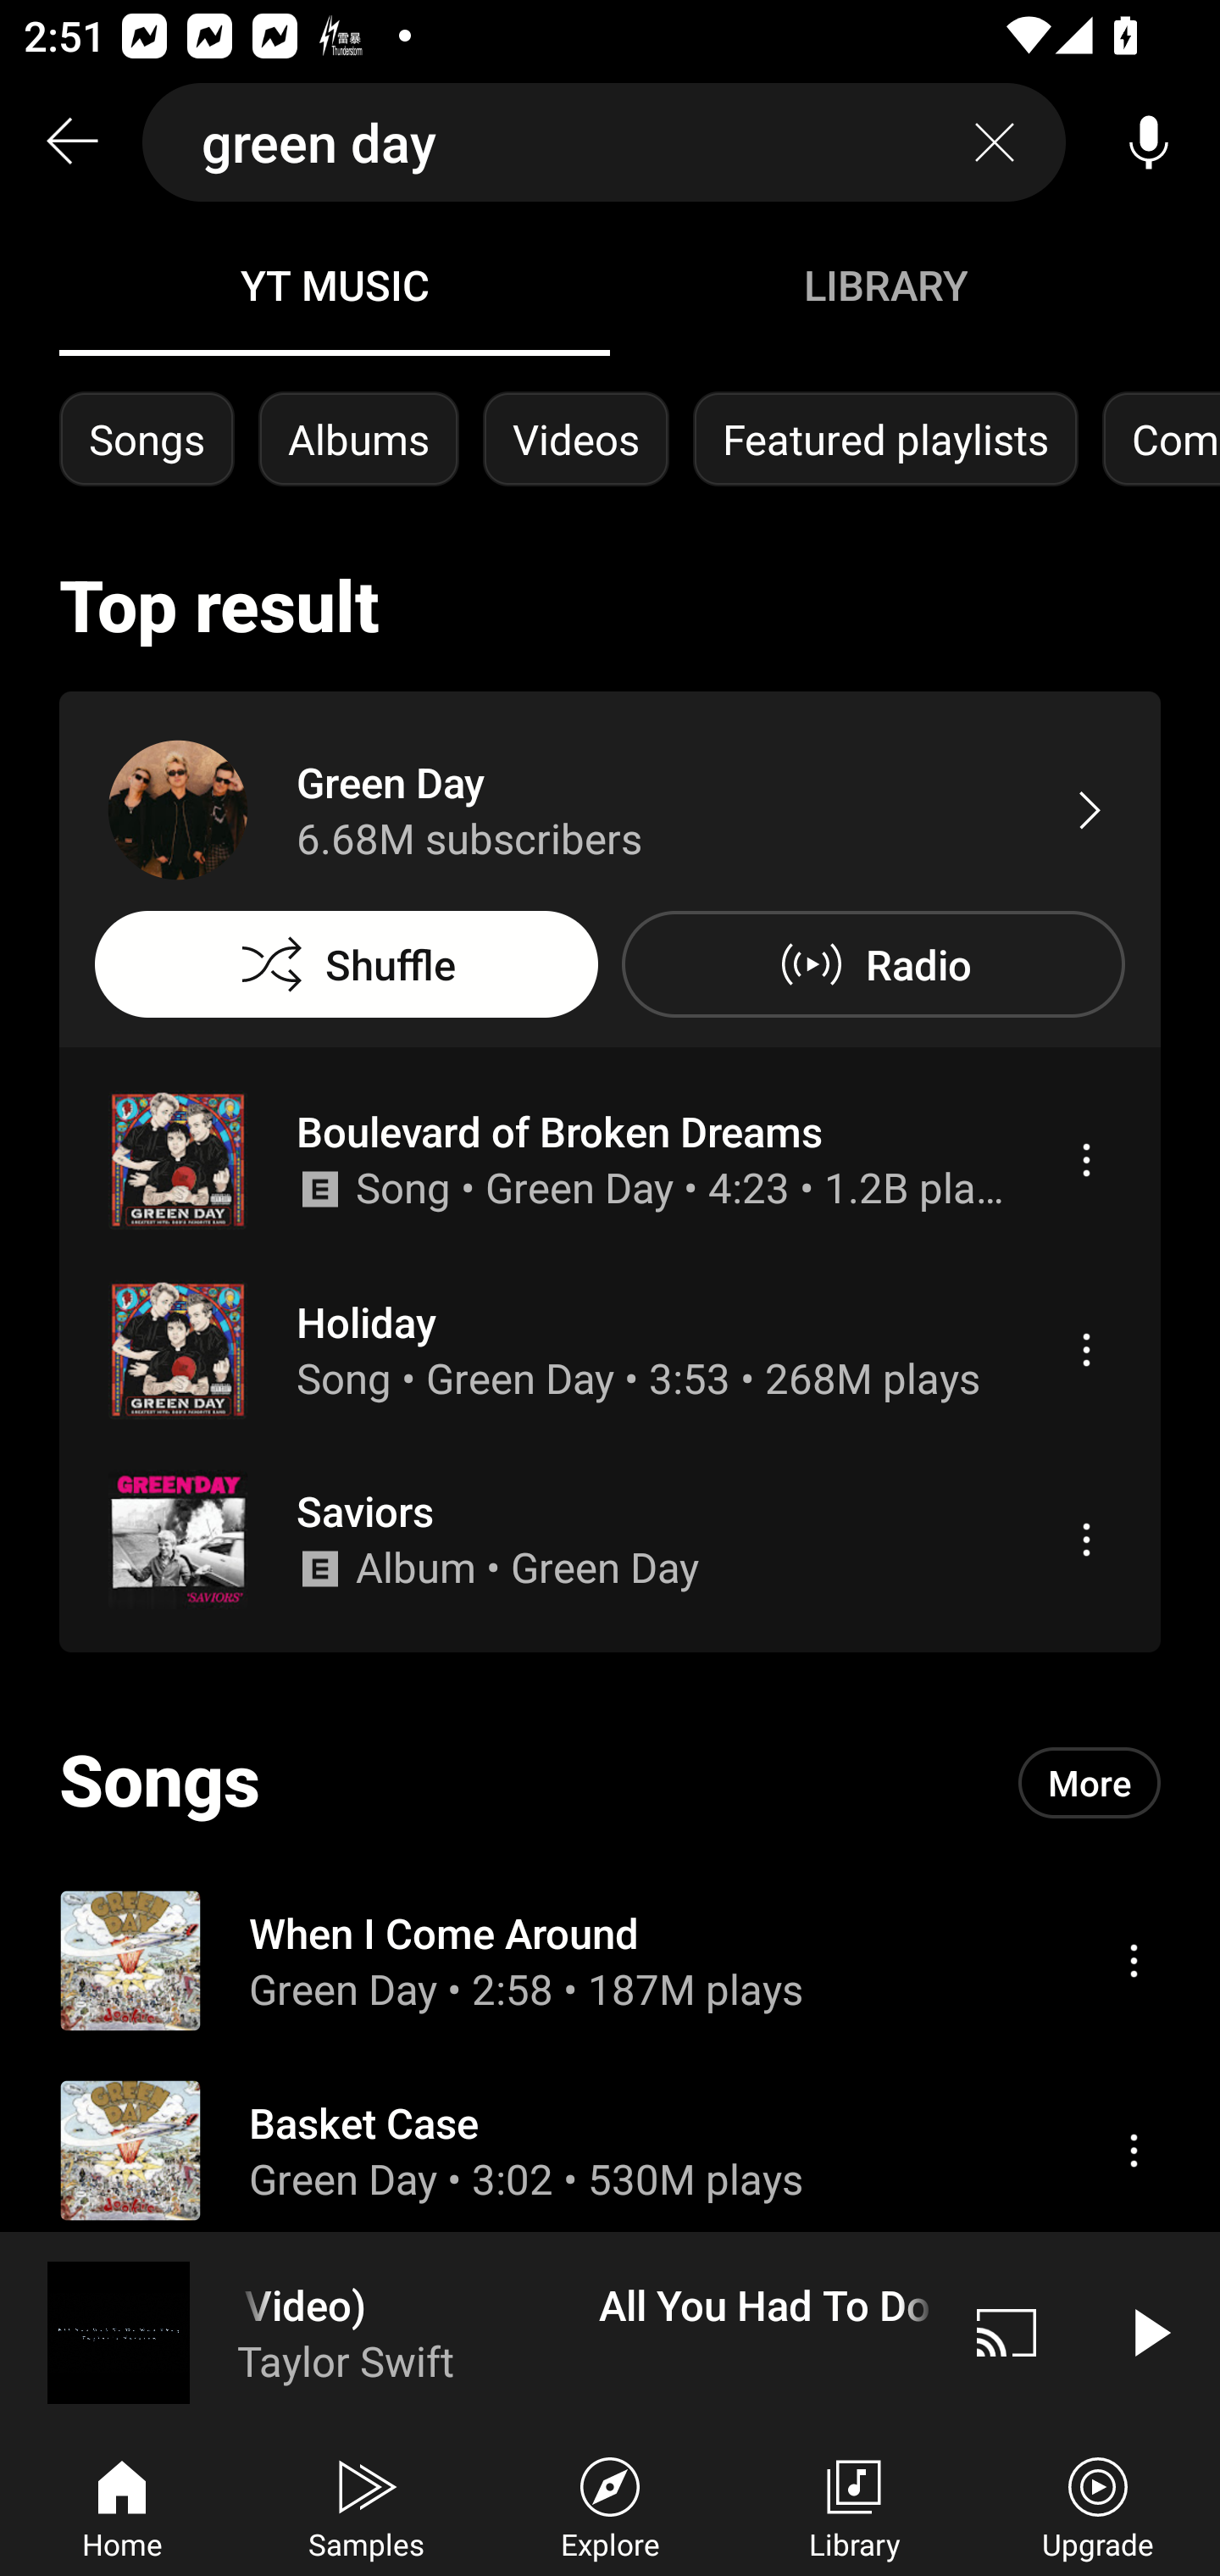 The height and width of the screenshot is (2576, 1220). Describe the element at coordinates (610, 2505) in the screenshot. I see `Explore` at that location.